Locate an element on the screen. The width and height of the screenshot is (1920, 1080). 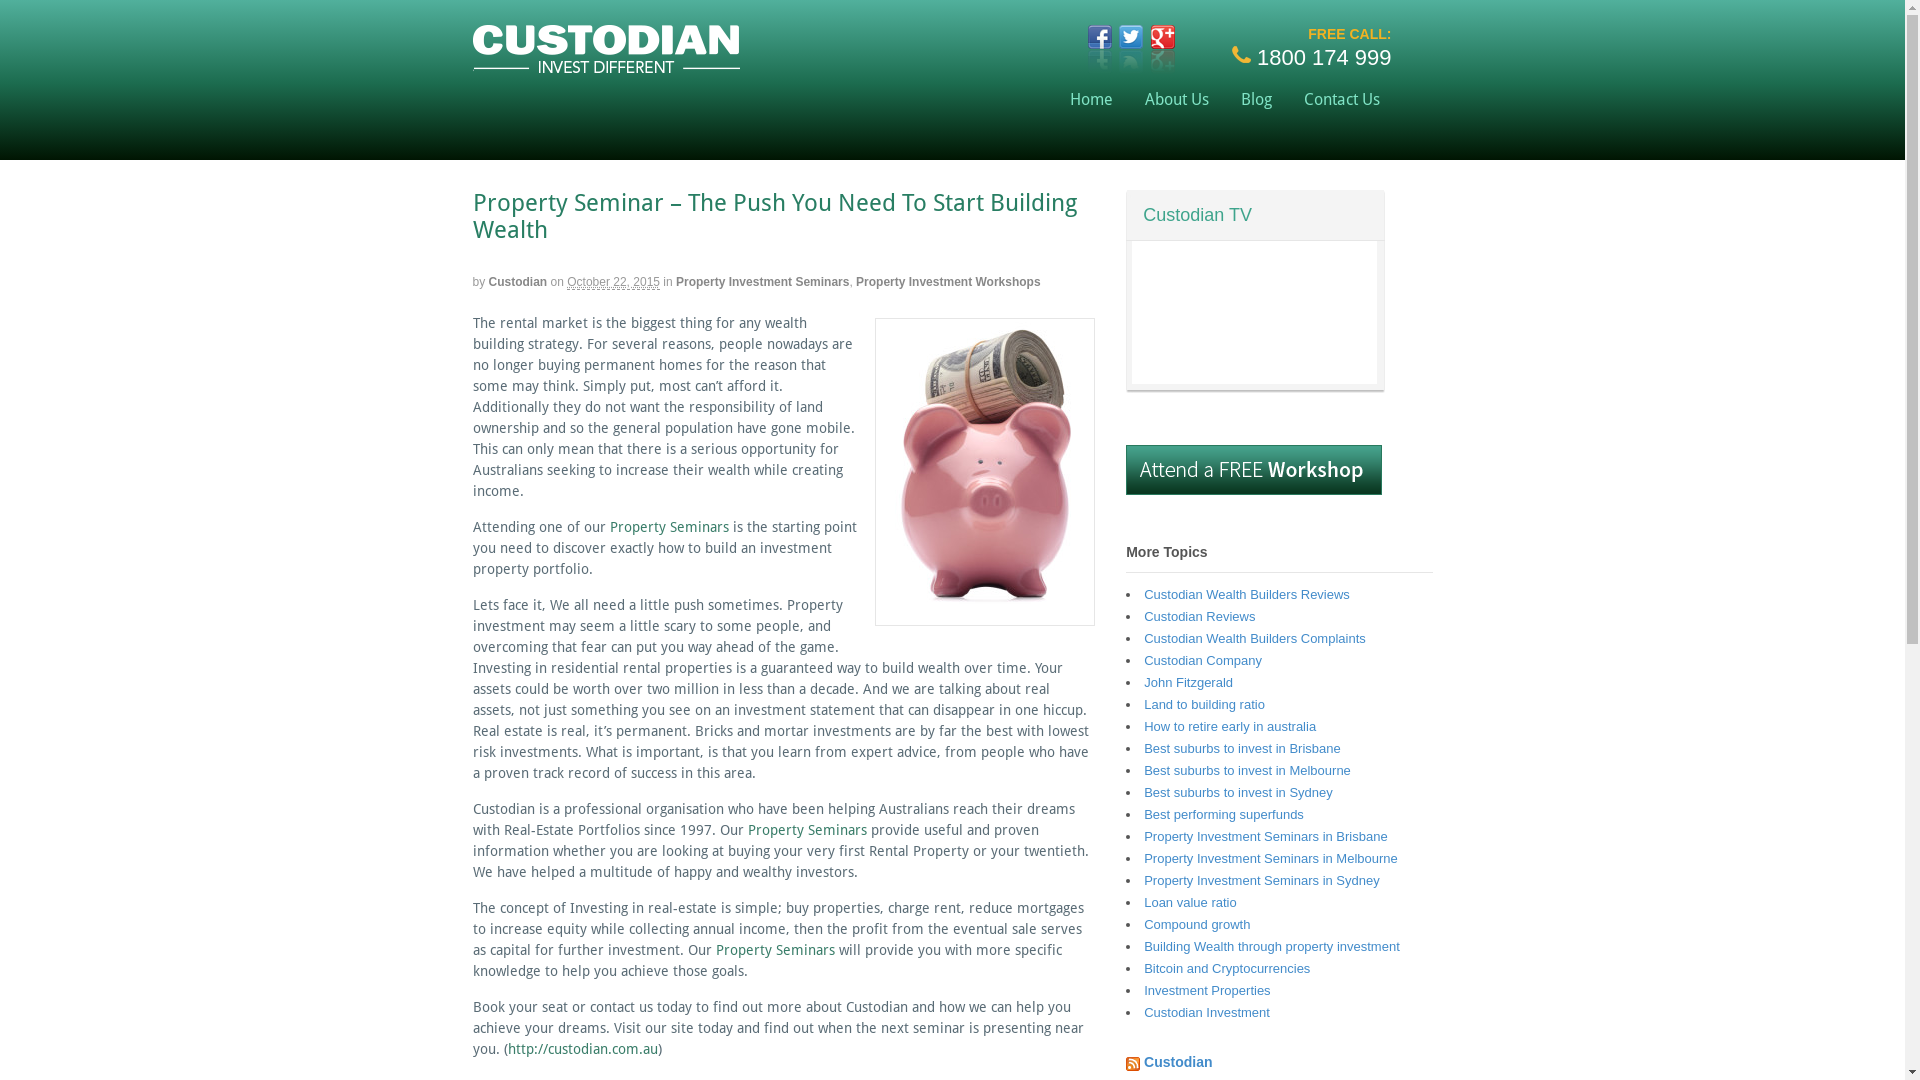
Custodian Wealth Builders Complaints is located at coordinates (1255, 638).